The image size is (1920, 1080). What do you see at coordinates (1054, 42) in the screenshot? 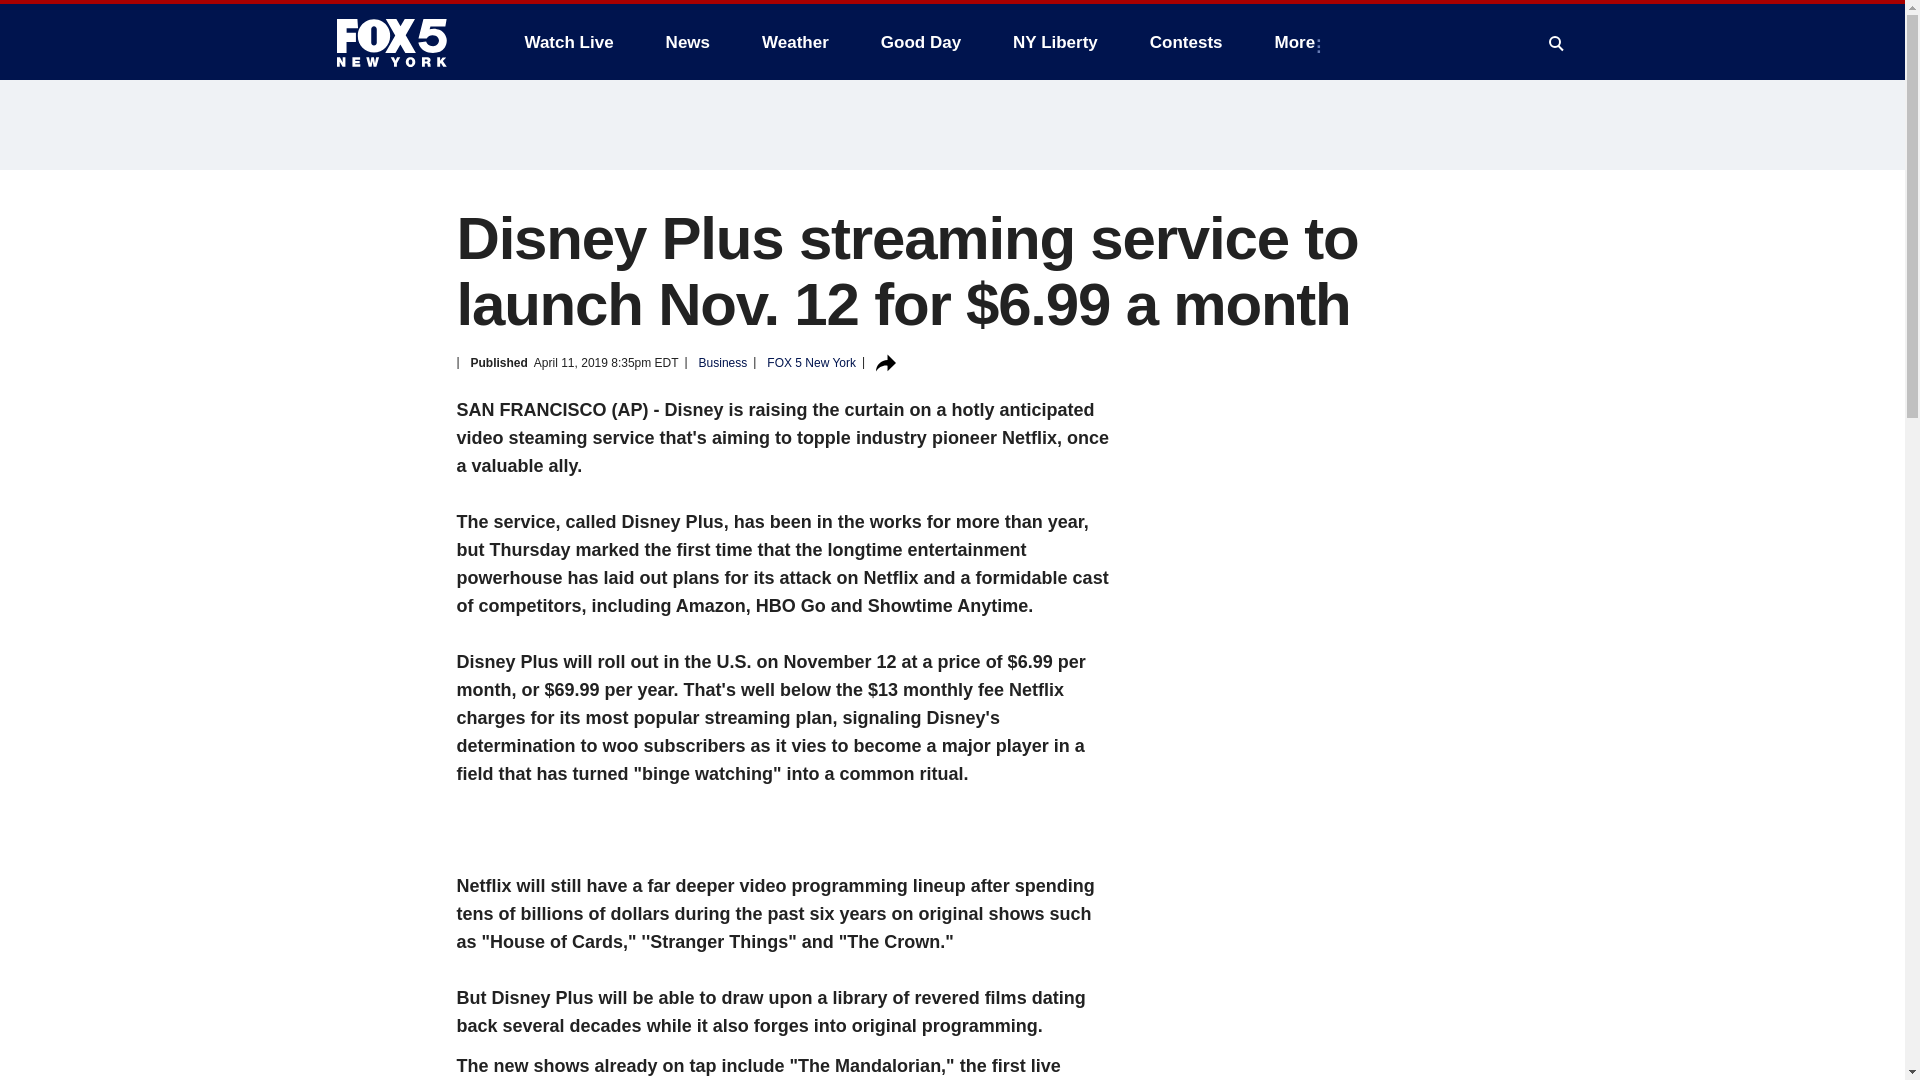
I see `NY Liberty` at bounding box center [1054, 42].